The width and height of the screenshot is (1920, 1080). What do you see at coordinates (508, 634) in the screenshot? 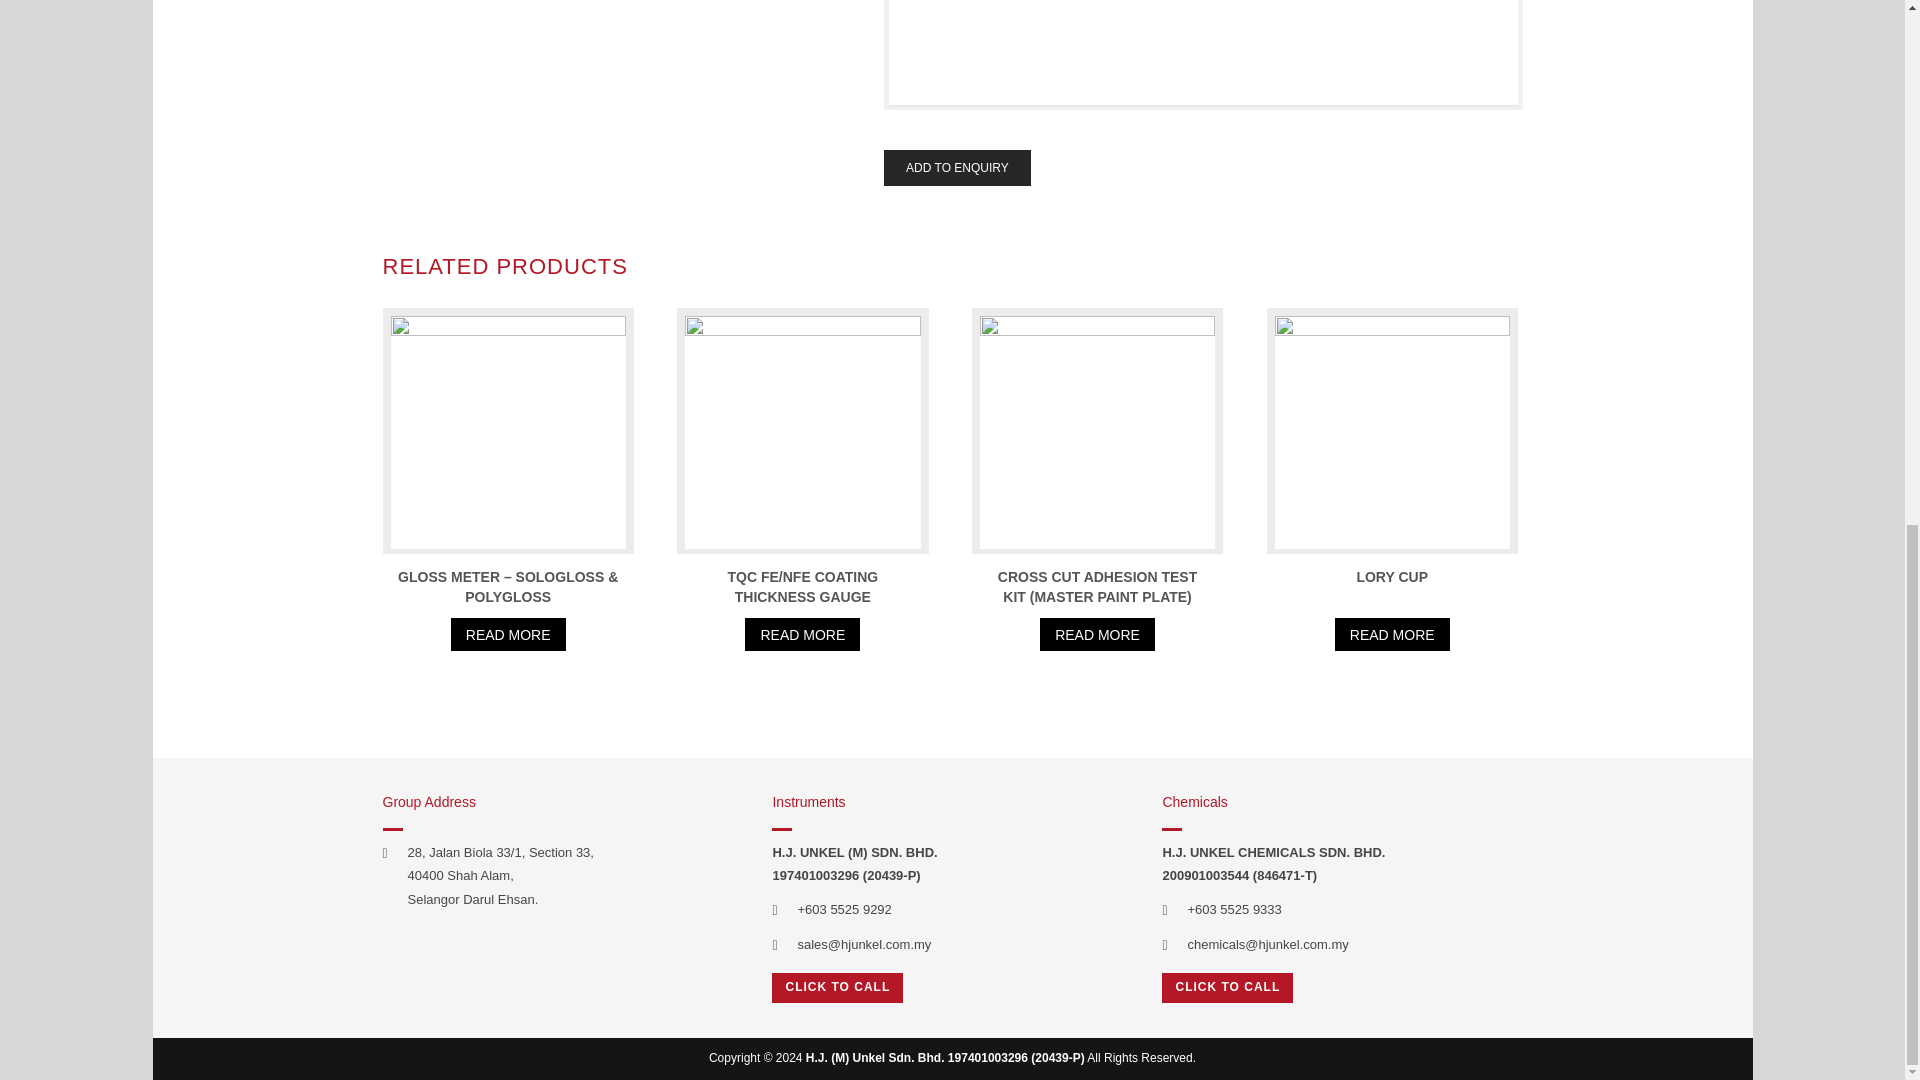
I see `READ MORE` at bounding box center [508, 634].